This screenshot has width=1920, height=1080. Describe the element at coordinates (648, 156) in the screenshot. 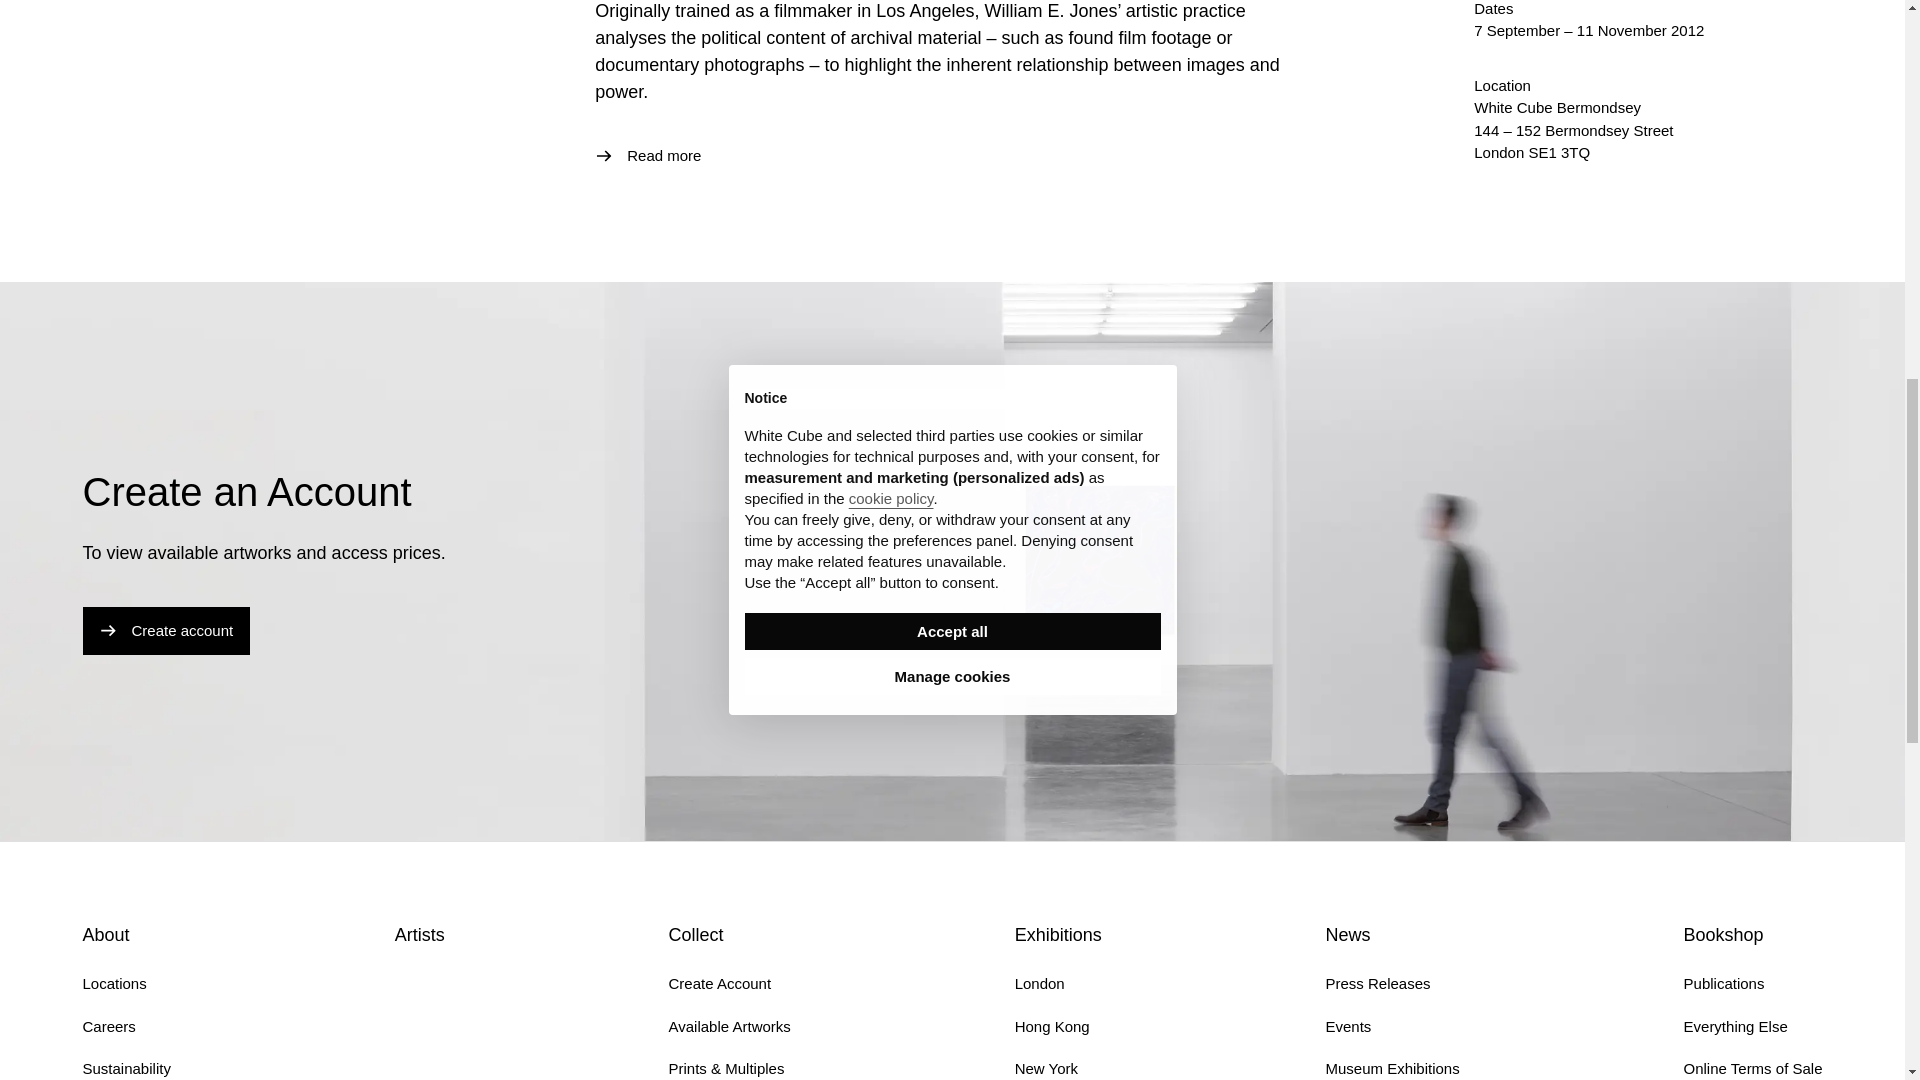

I see `Read more` at that location.